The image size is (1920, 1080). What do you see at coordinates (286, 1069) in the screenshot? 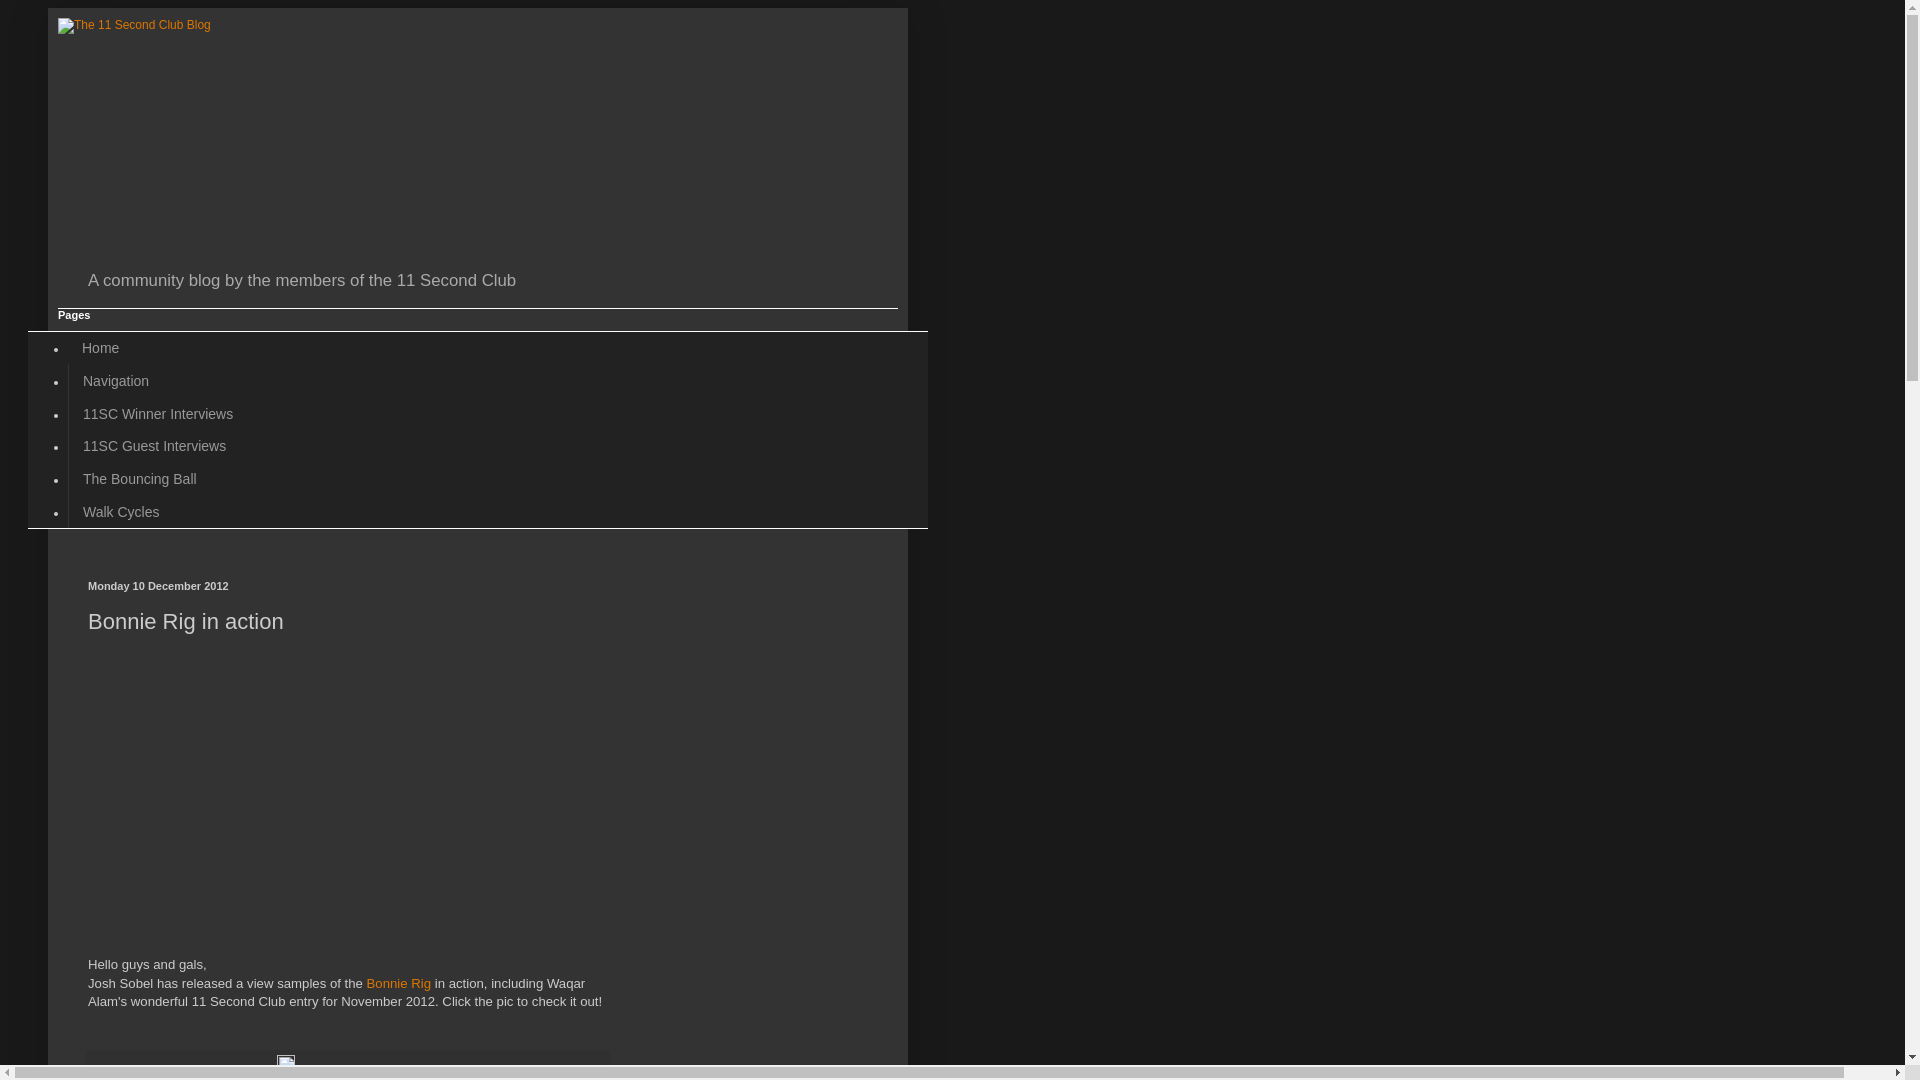
I see `Edit Post` at bounding box center [286, 1069].